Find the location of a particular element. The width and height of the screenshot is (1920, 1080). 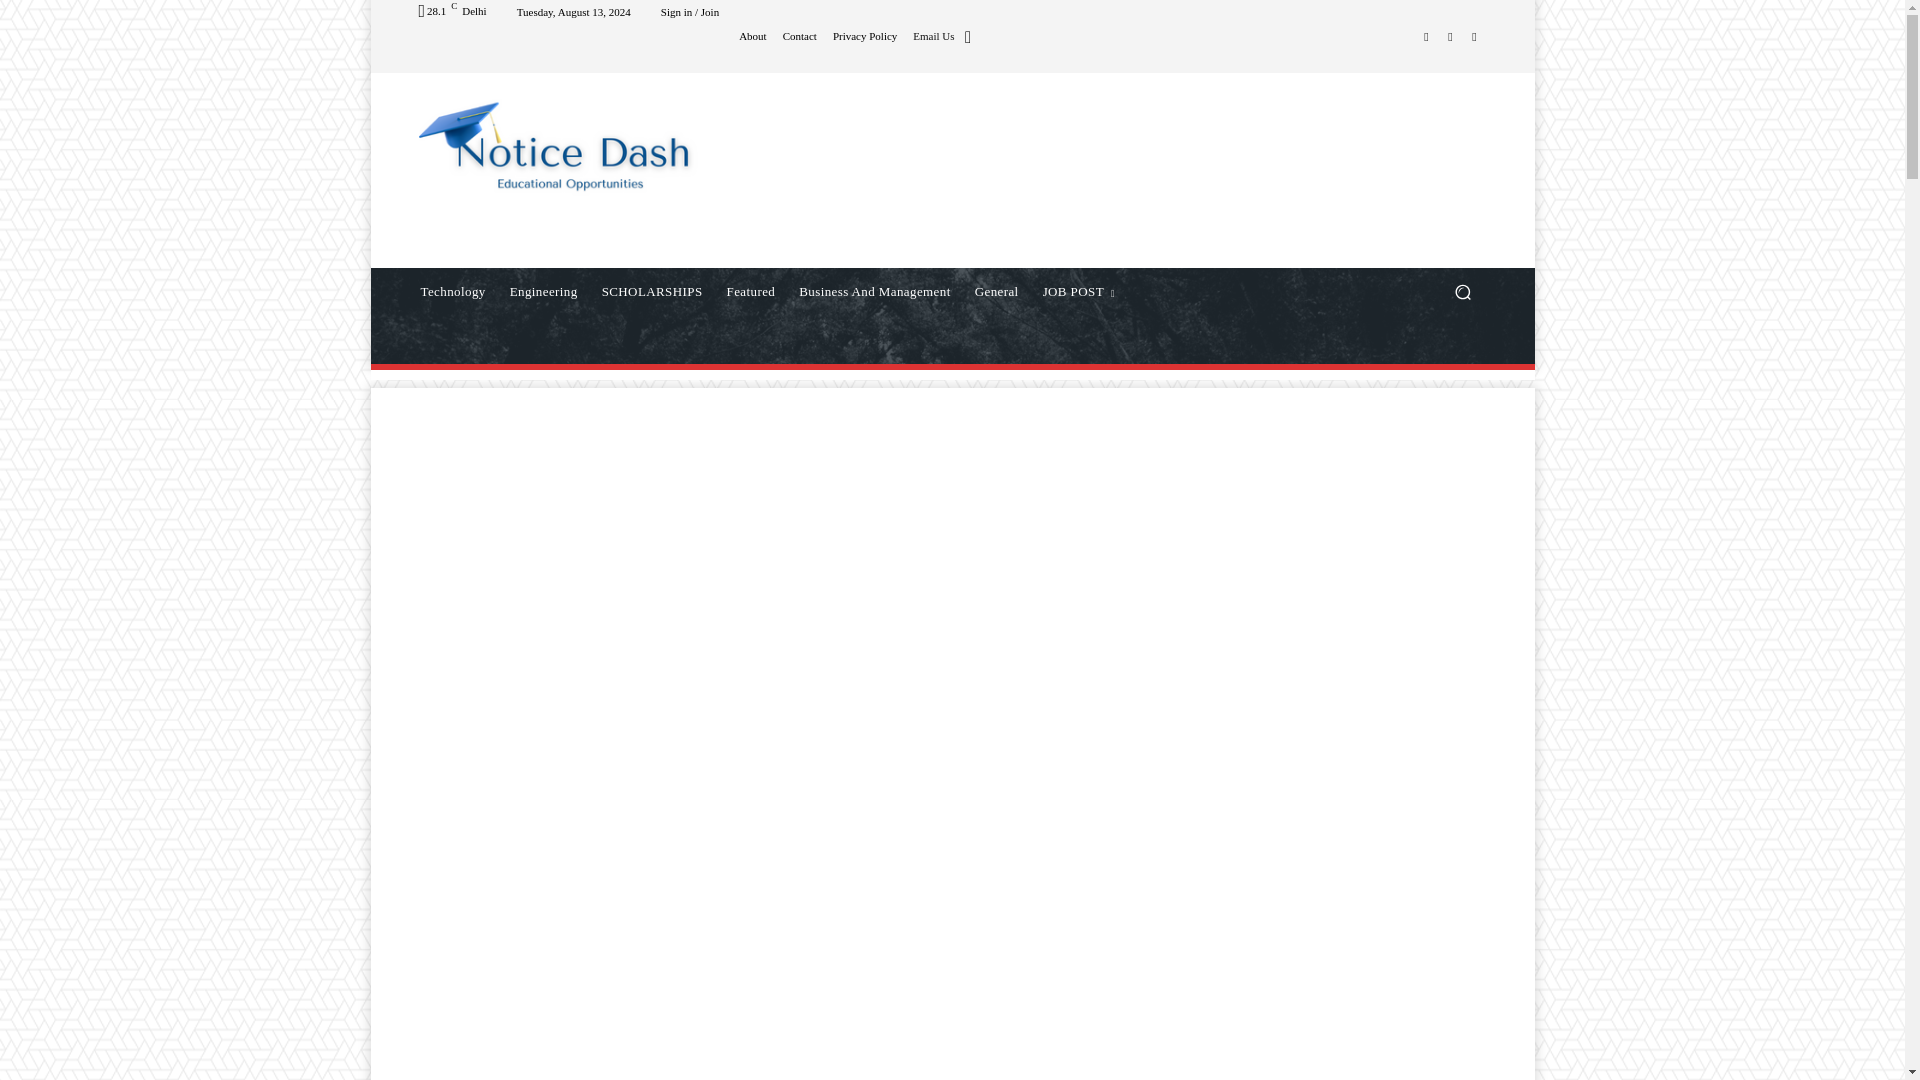

Engineering is located at coordinates (543, 292).